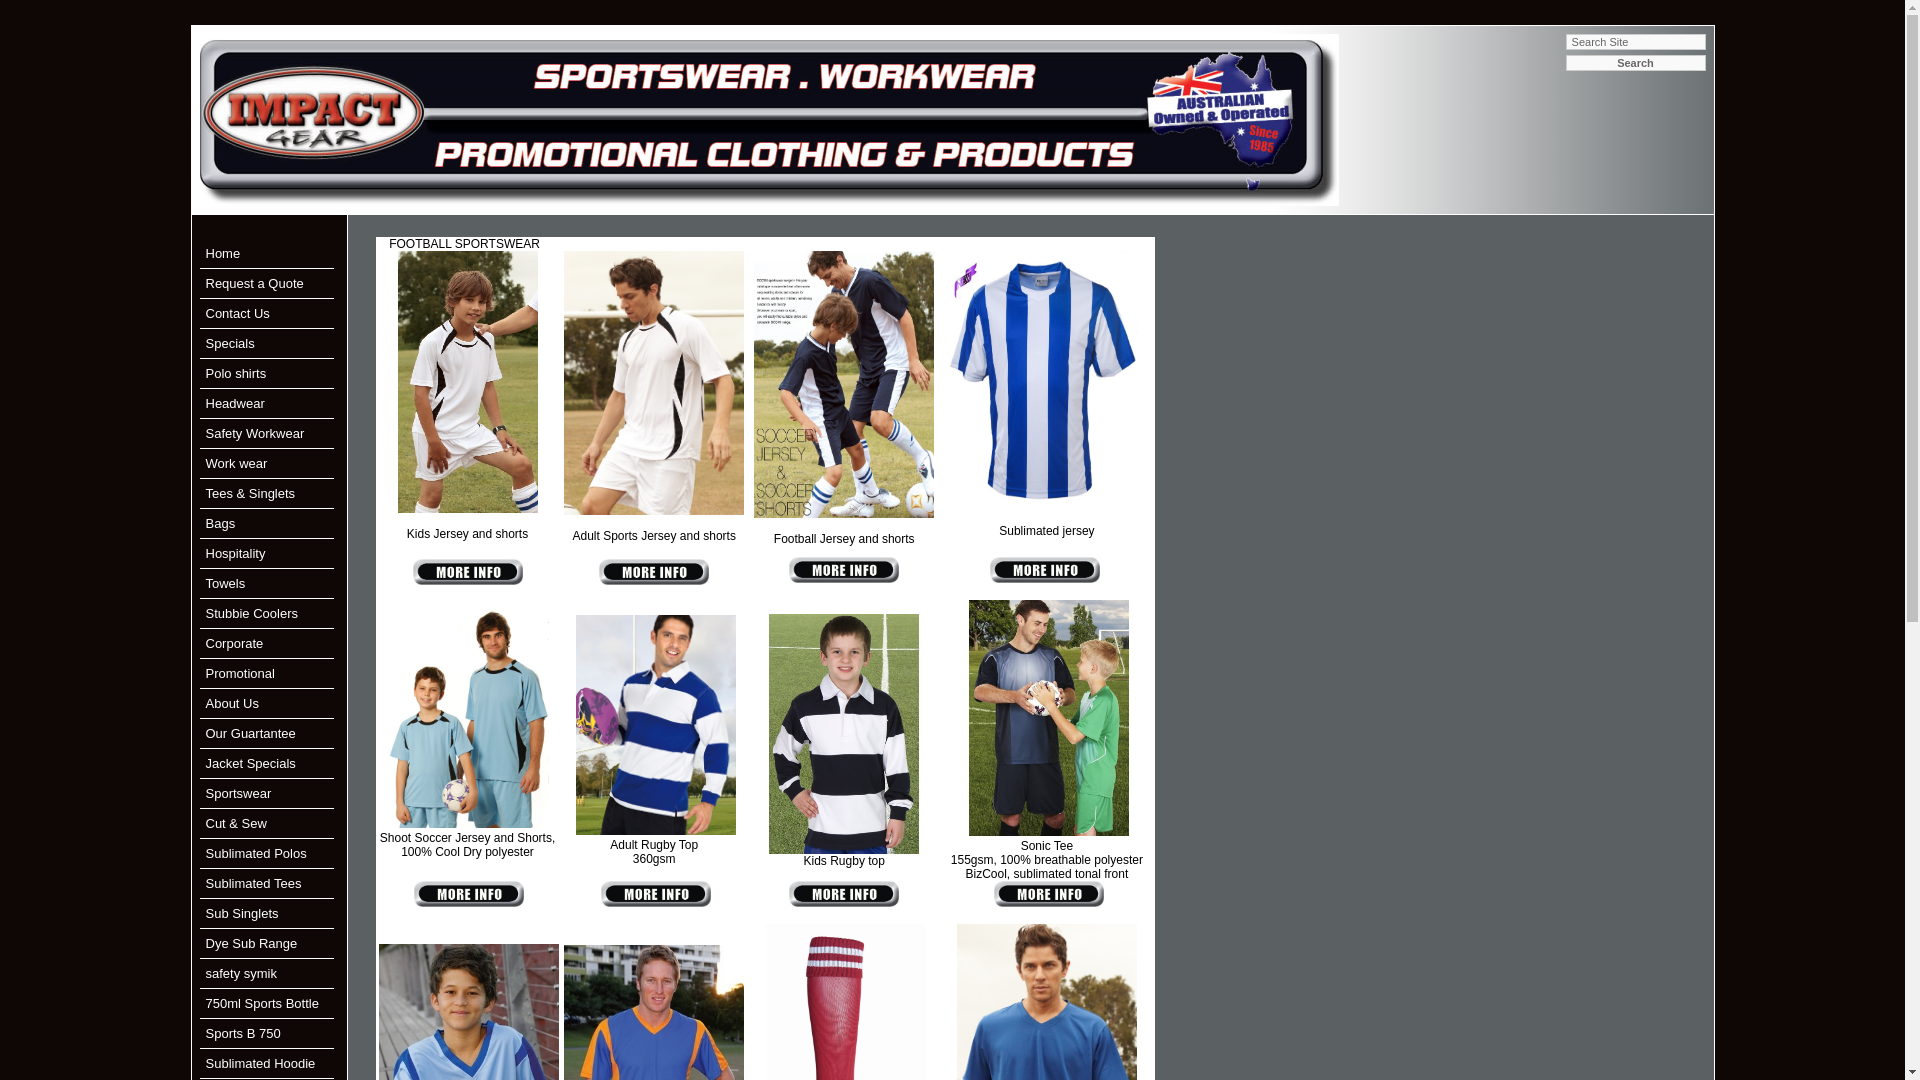 The width and height of the screenshot is (1920, 1080). Describe the element at coordinates (261, 1064) in the screenshot. I see `Sublimated Hoodie` at that location.